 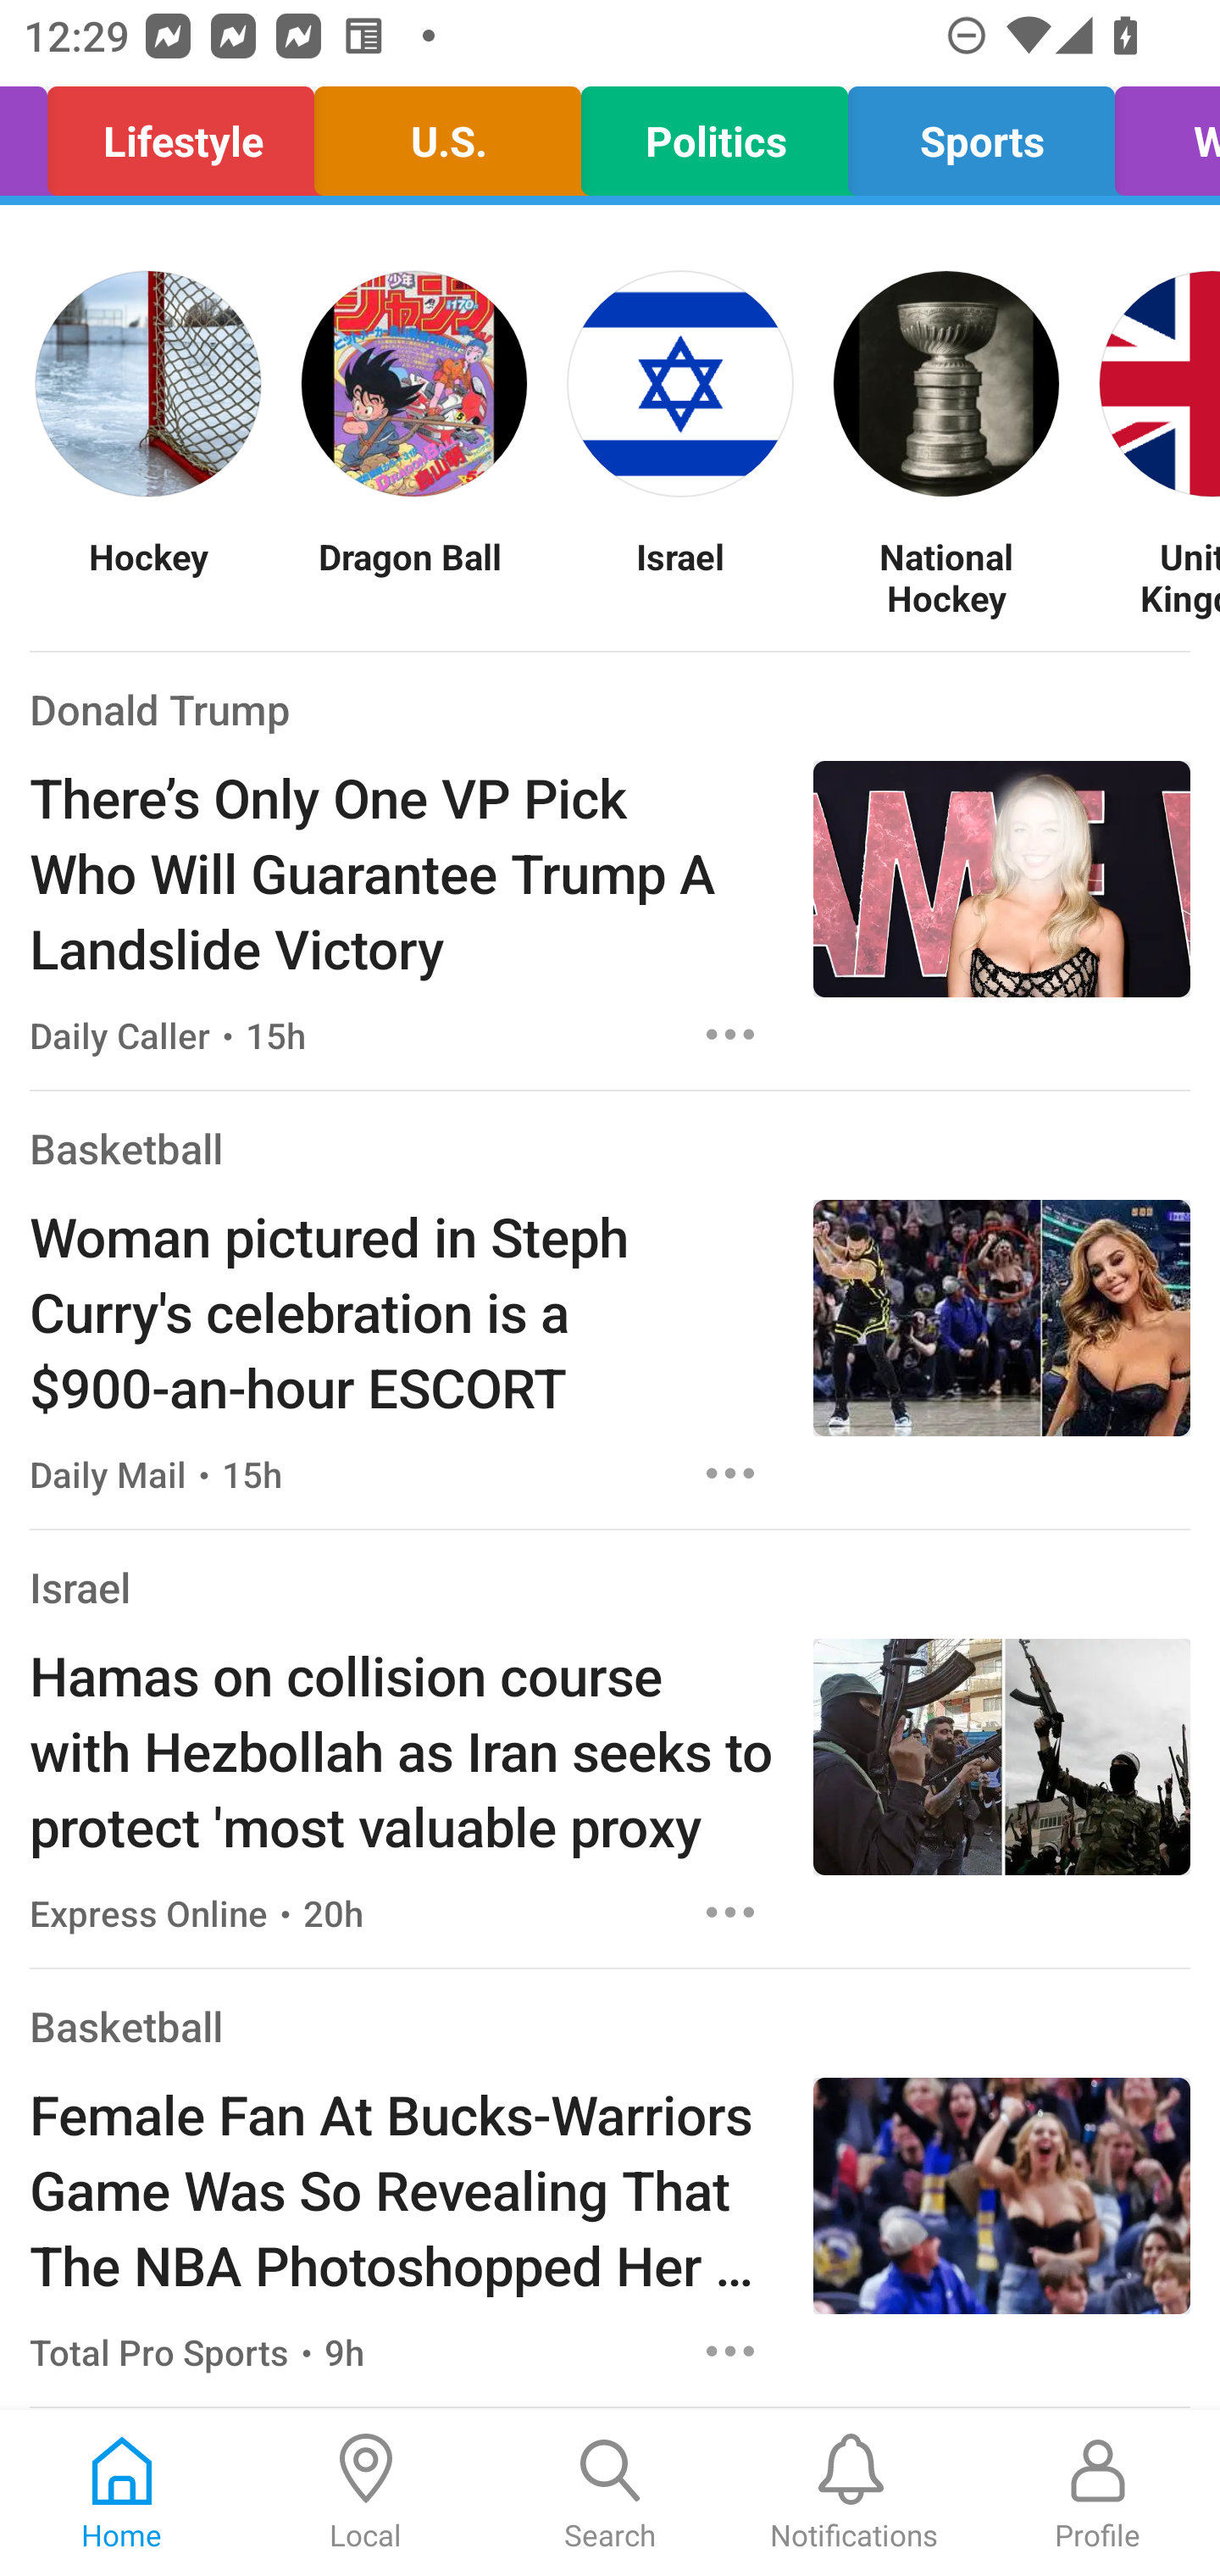 I want to click on Options, so click(x=730, y=1034).